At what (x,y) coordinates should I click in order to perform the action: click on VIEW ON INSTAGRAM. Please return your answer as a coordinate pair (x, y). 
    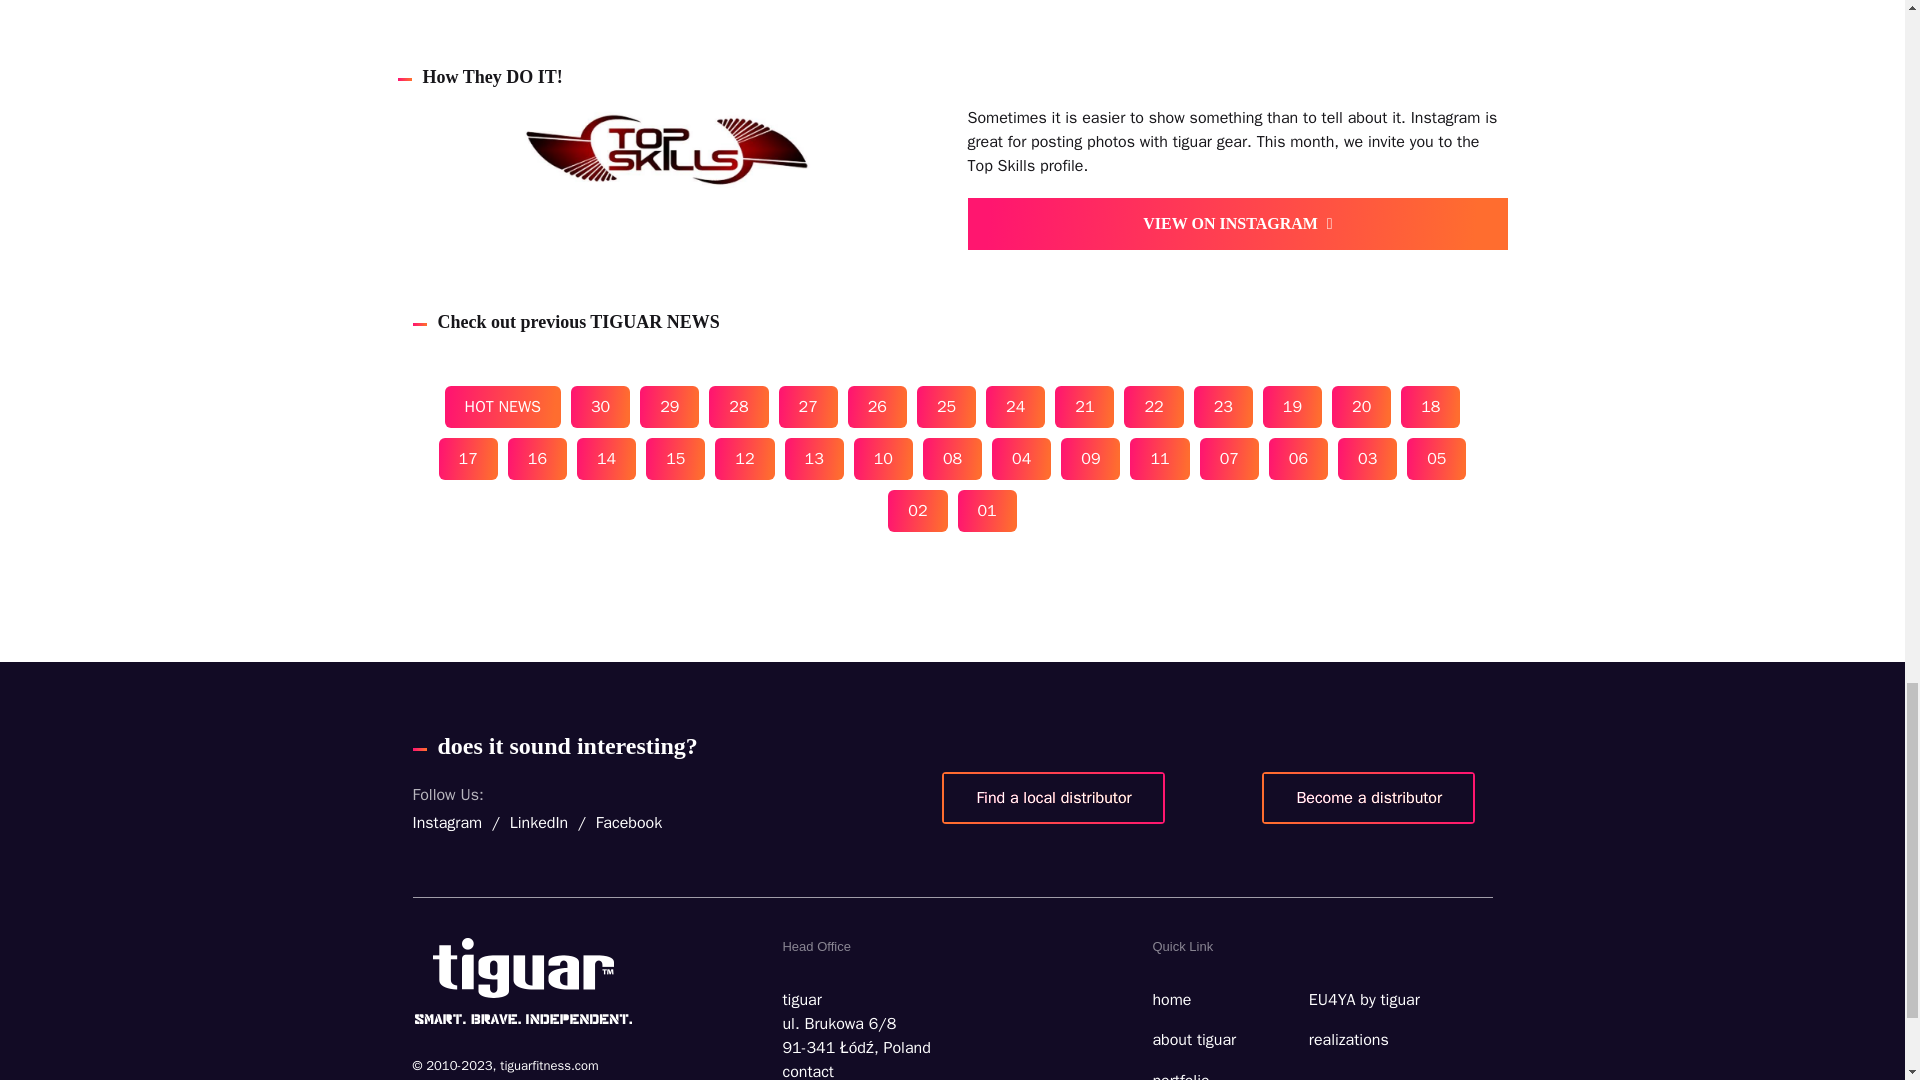
    Looking at the image, I should click on (1237, 223).